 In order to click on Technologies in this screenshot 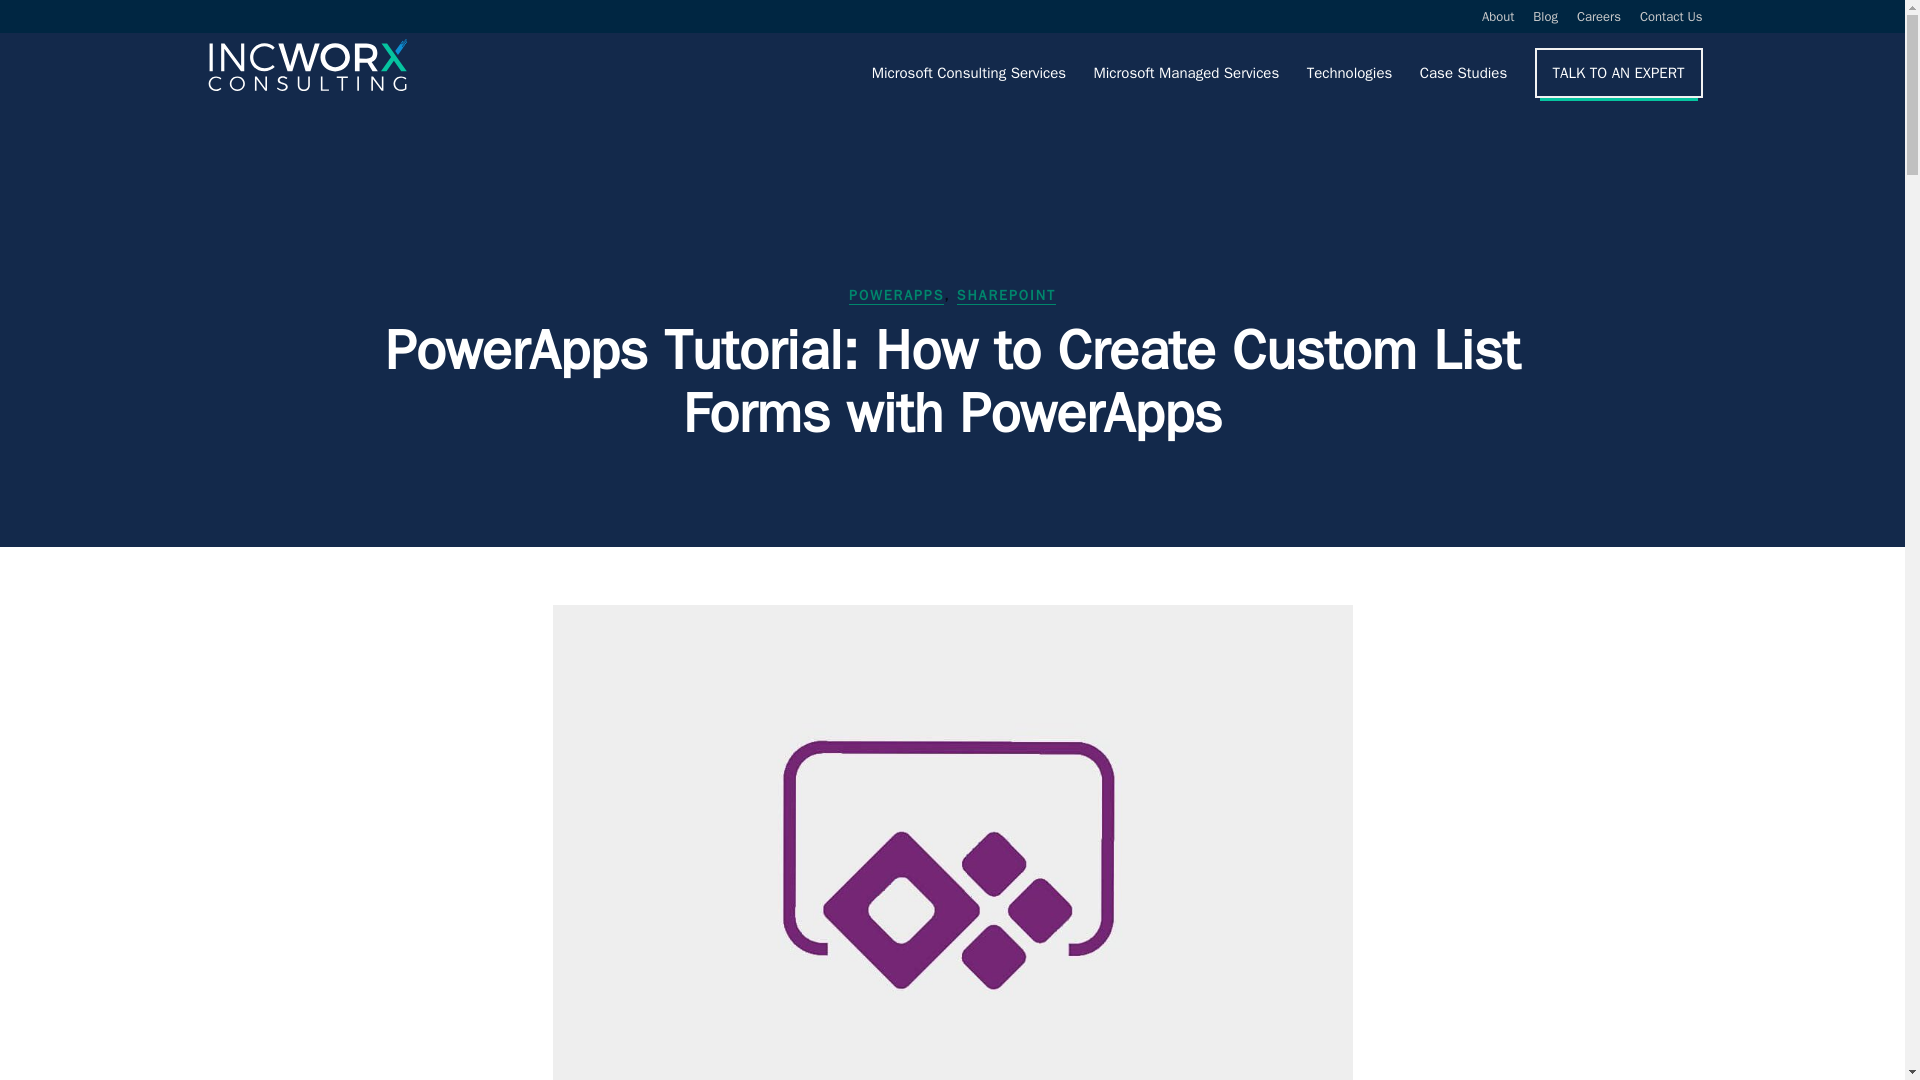, I will do `click(1350, 72)`.